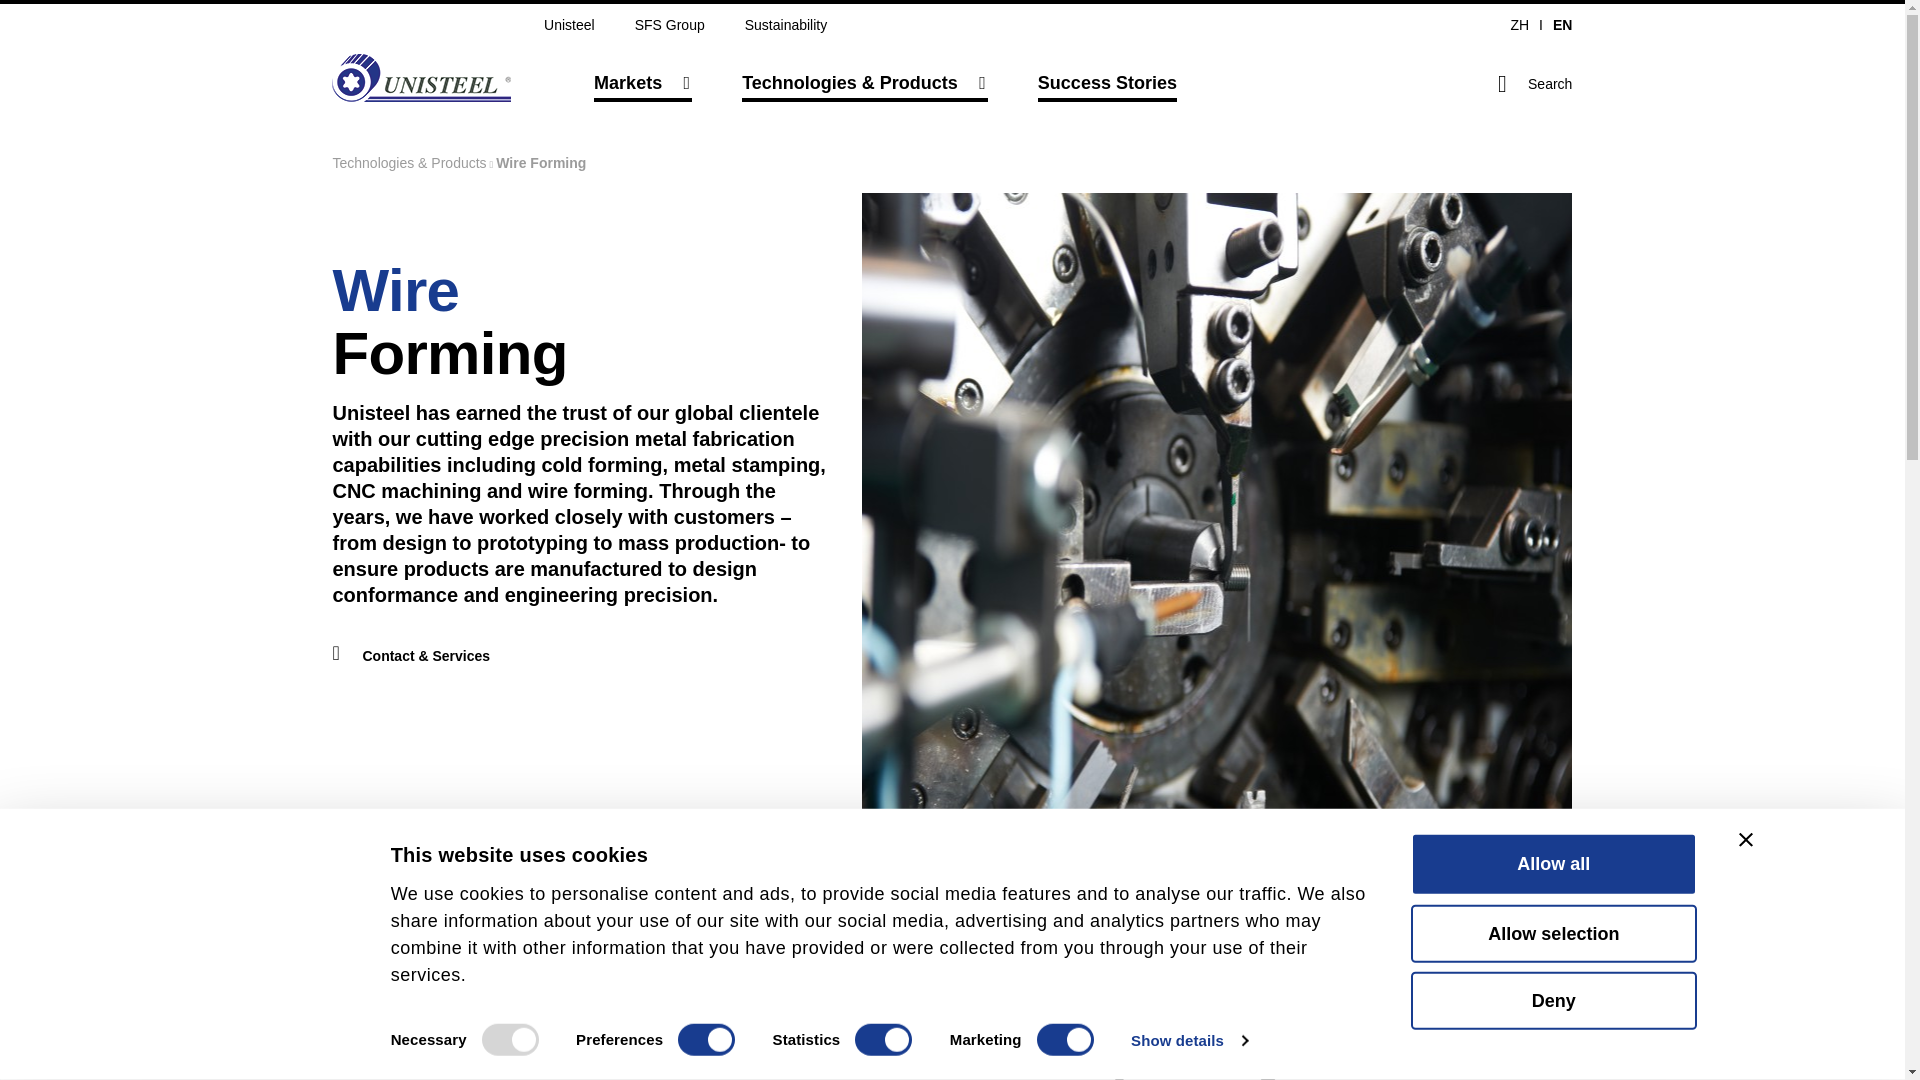 This screenshot has height=1080, width=1920. I want to click on Allow all, so click(1554, 864).